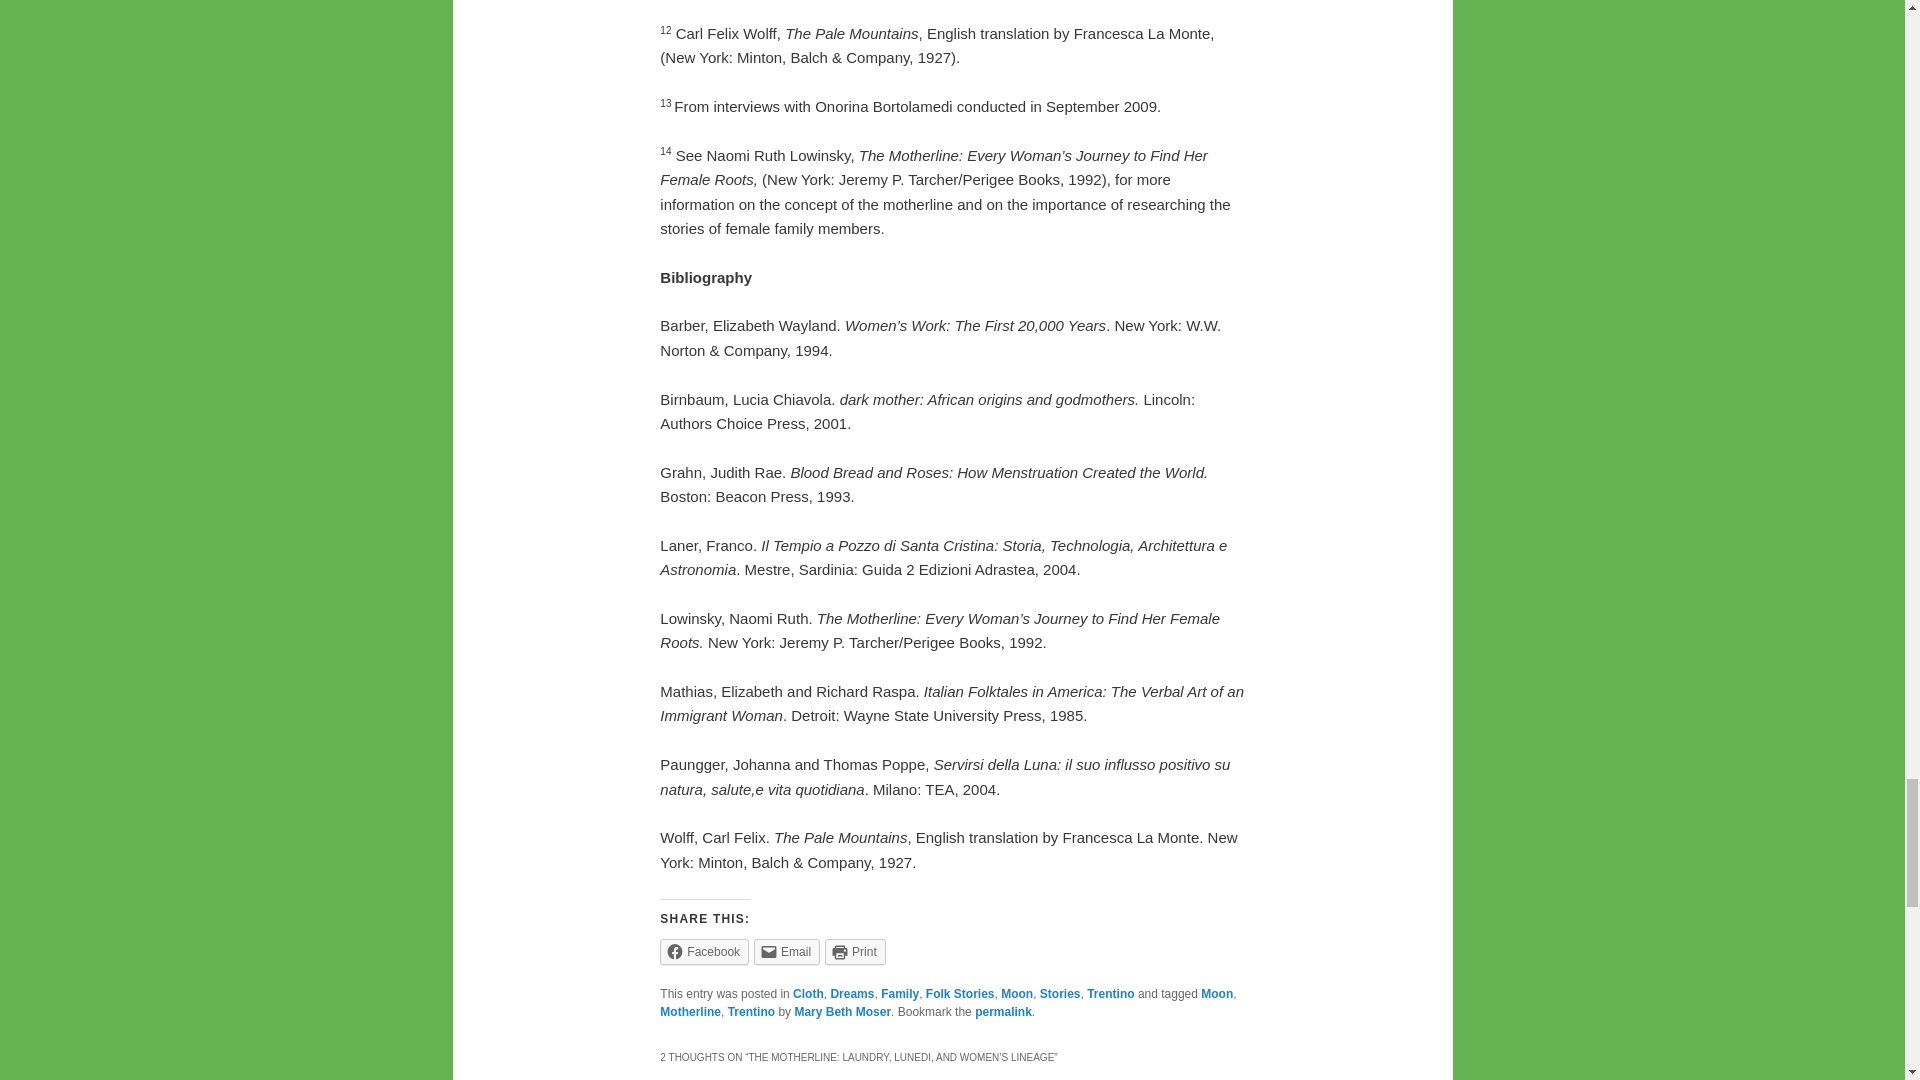  I want to click on Folk Stories, so click(960, 994).